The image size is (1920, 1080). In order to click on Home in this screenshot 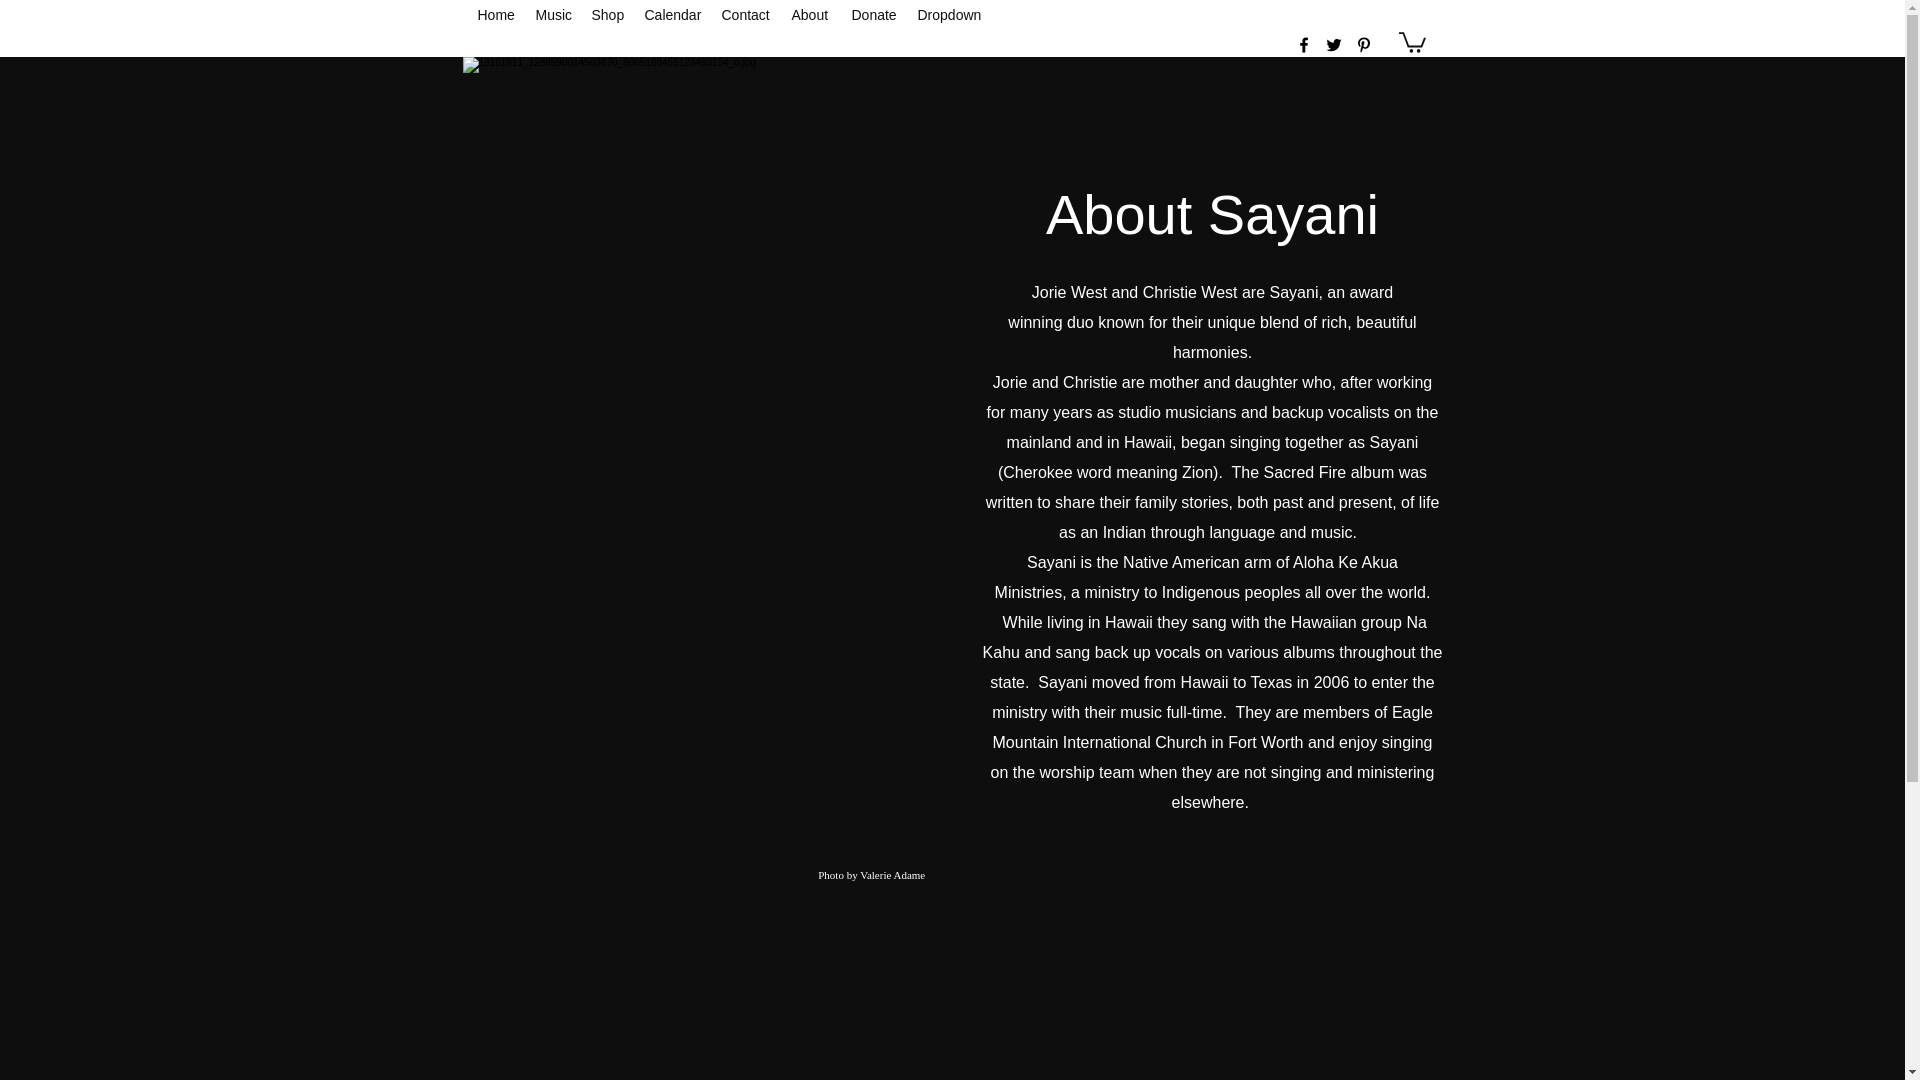, I will do `click(497, 15)`.